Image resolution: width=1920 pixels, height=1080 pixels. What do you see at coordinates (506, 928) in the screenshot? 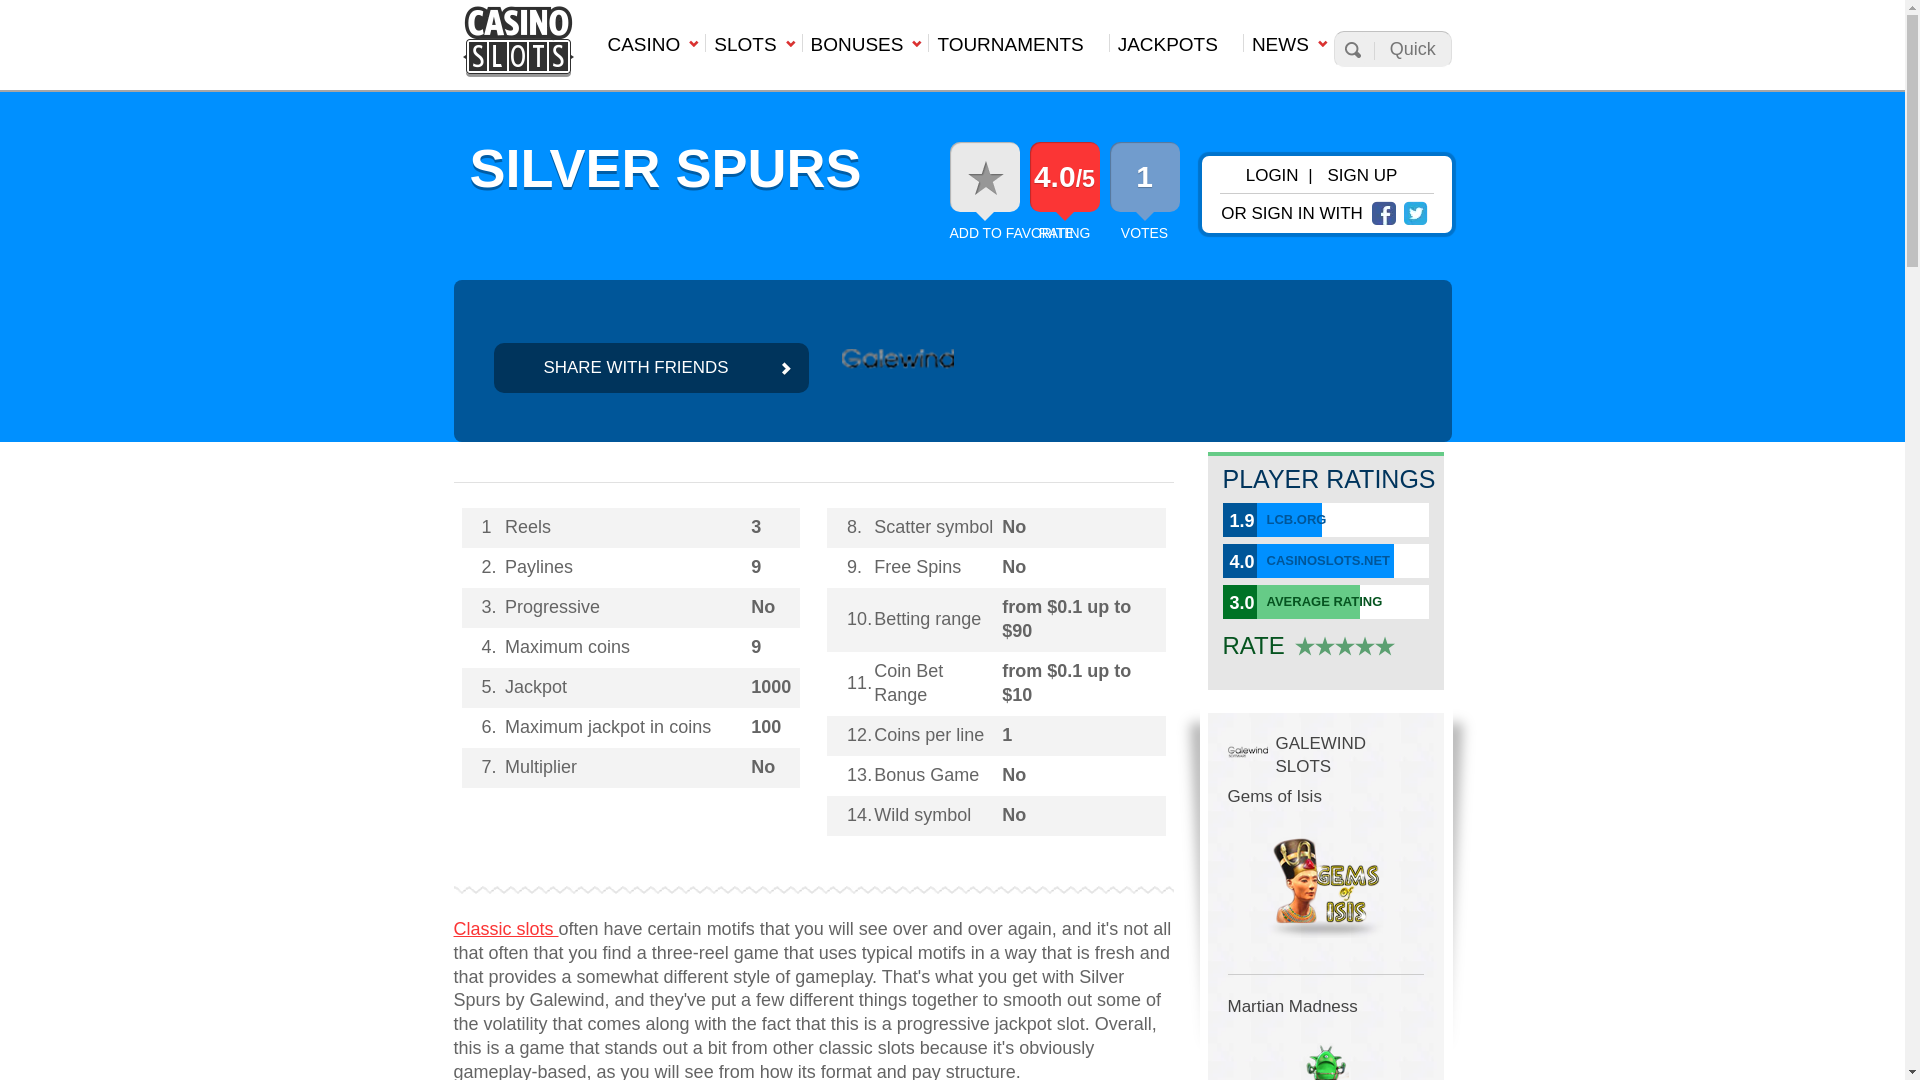
I see `Classic Slots` at bounding box center [506, 928].